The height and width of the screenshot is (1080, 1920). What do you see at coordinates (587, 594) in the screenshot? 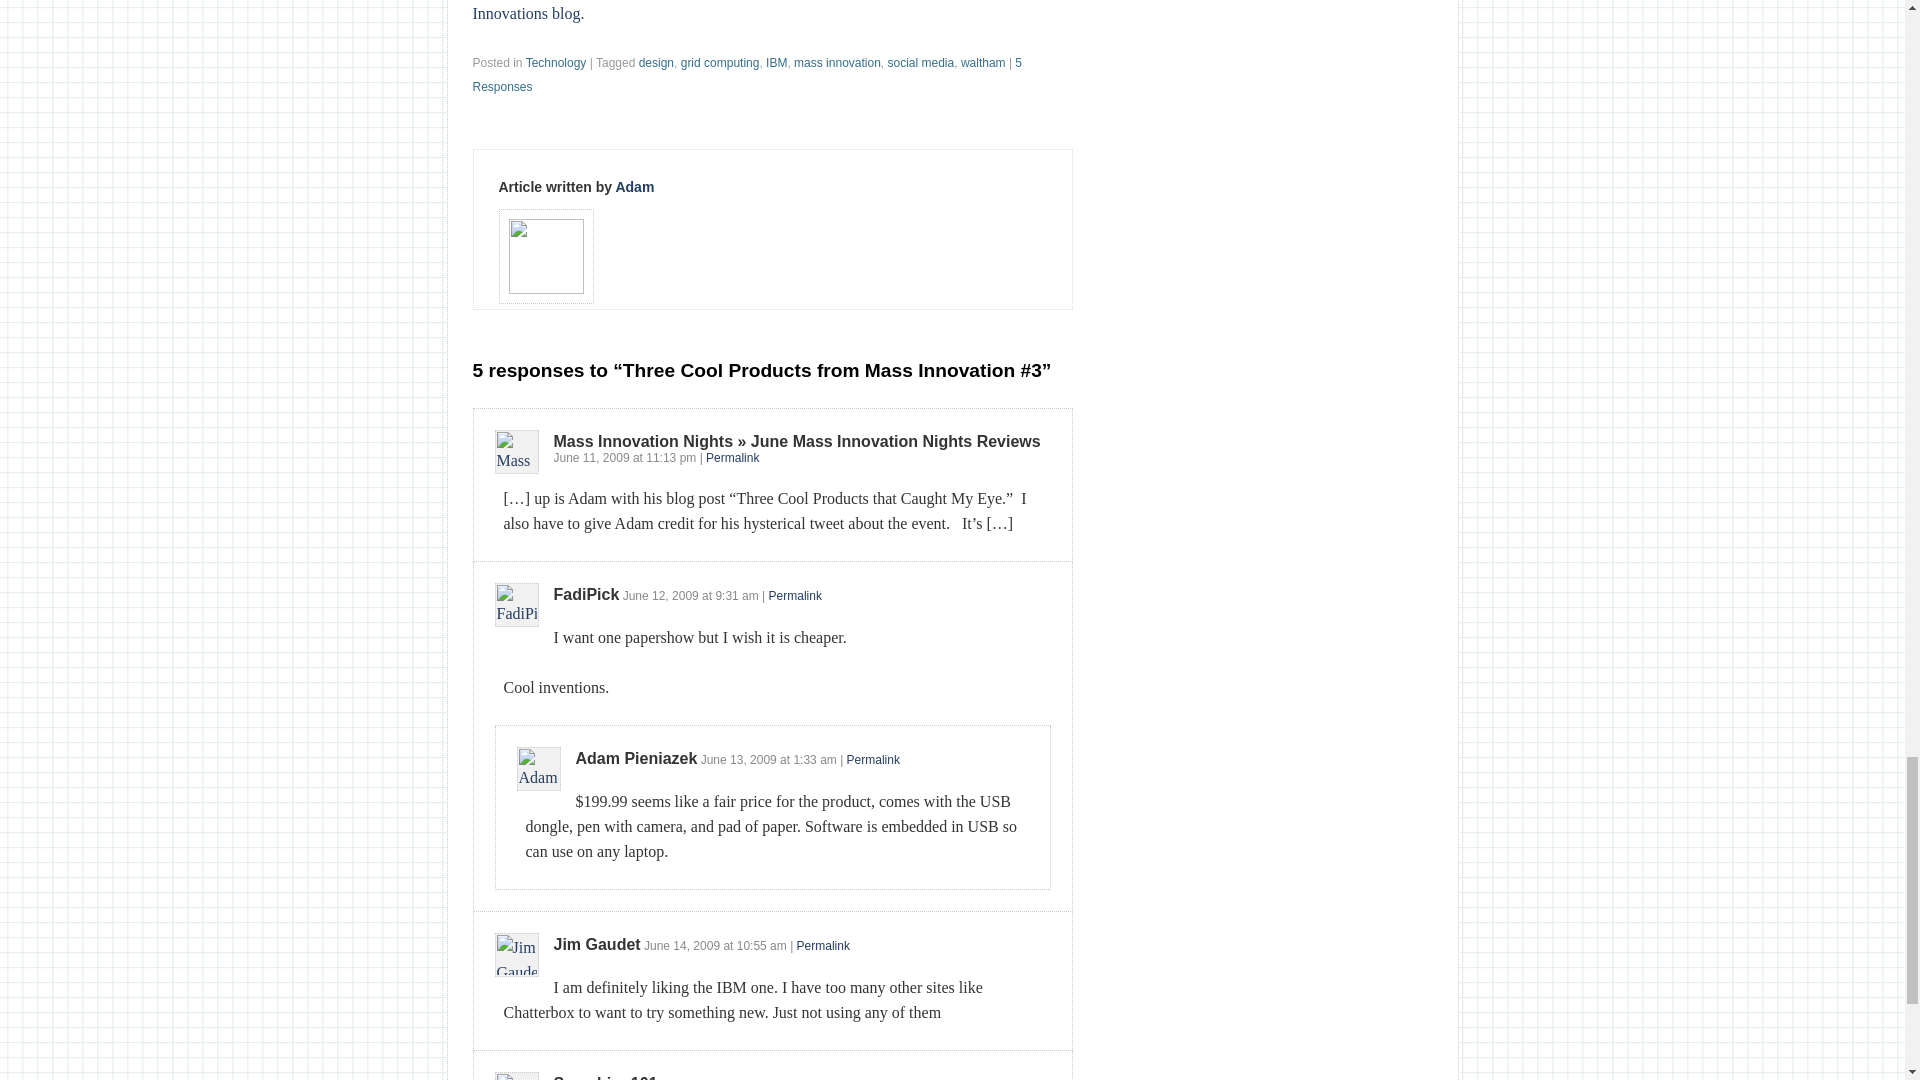
I see `FadiPick` at bounding box center [587, 594].